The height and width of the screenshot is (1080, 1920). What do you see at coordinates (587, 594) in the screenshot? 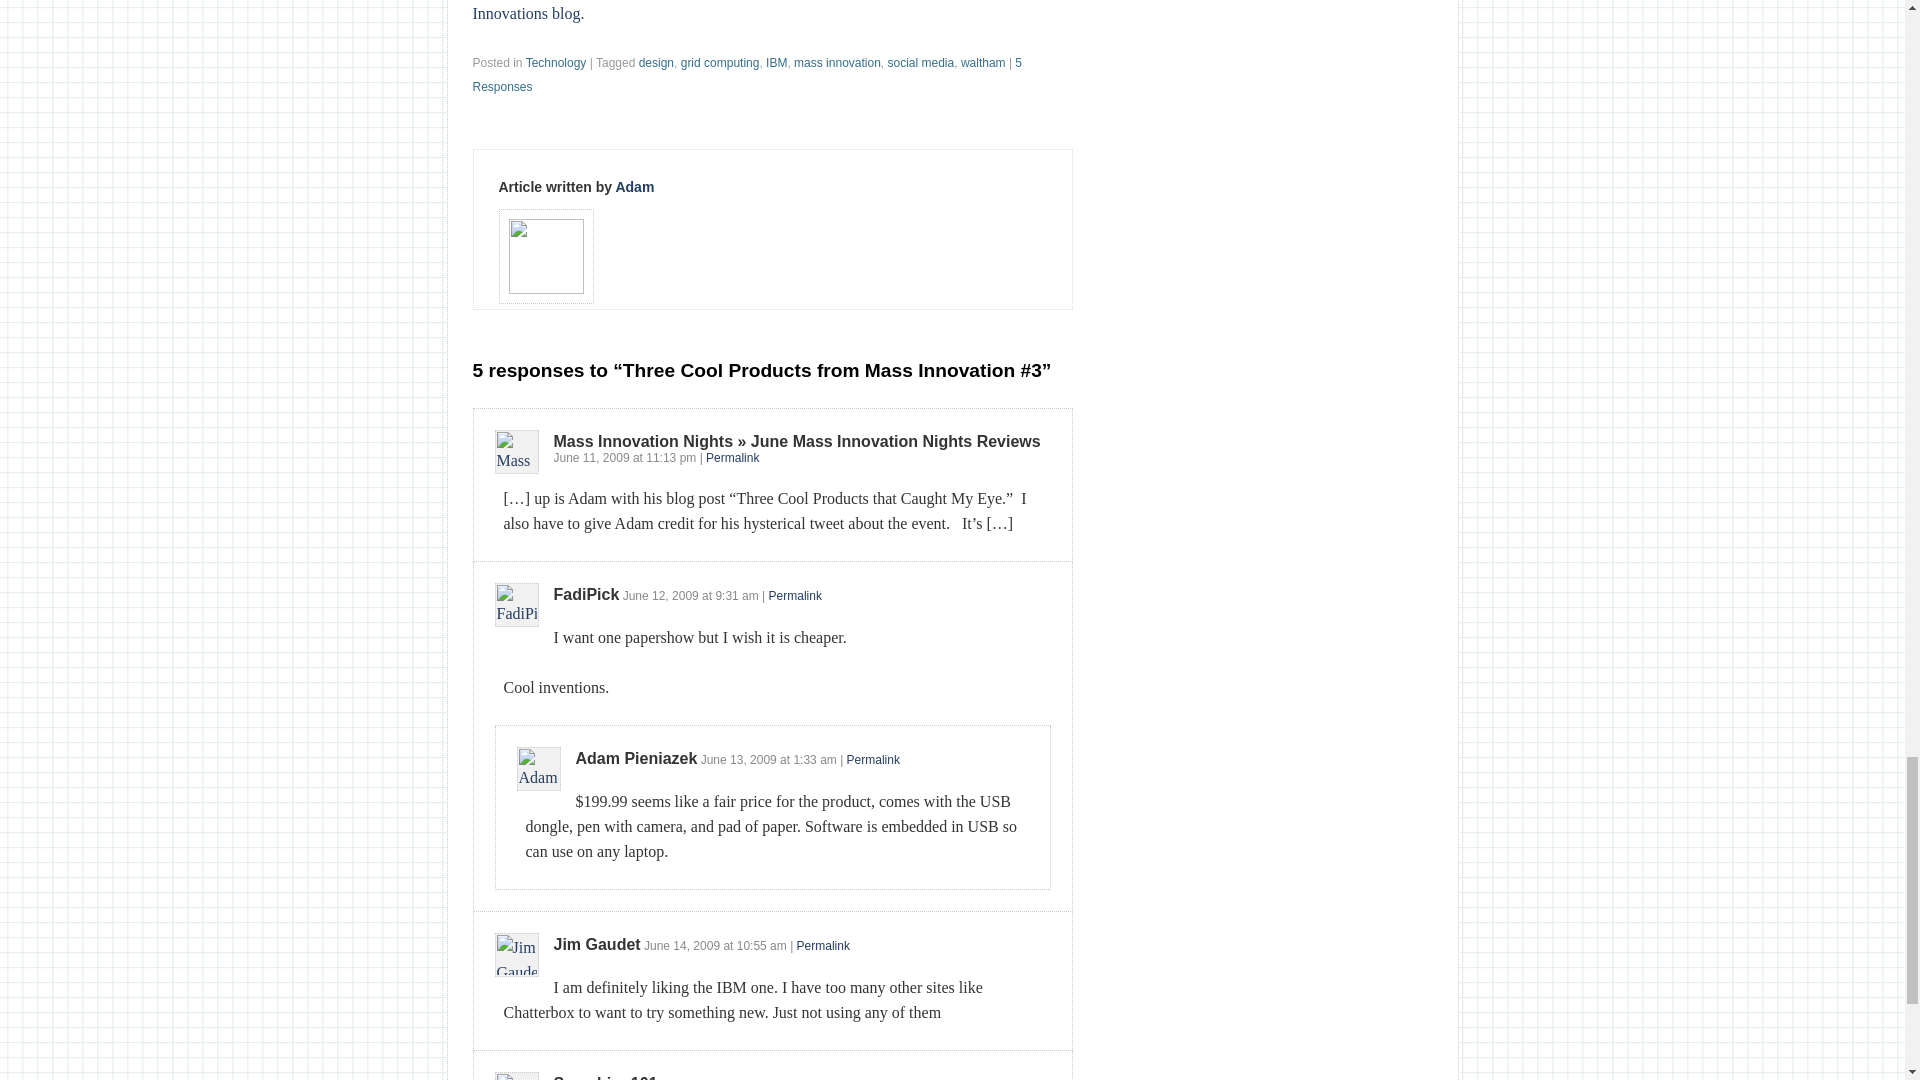
I see `FadiPick` at bounding box center [587, 594].